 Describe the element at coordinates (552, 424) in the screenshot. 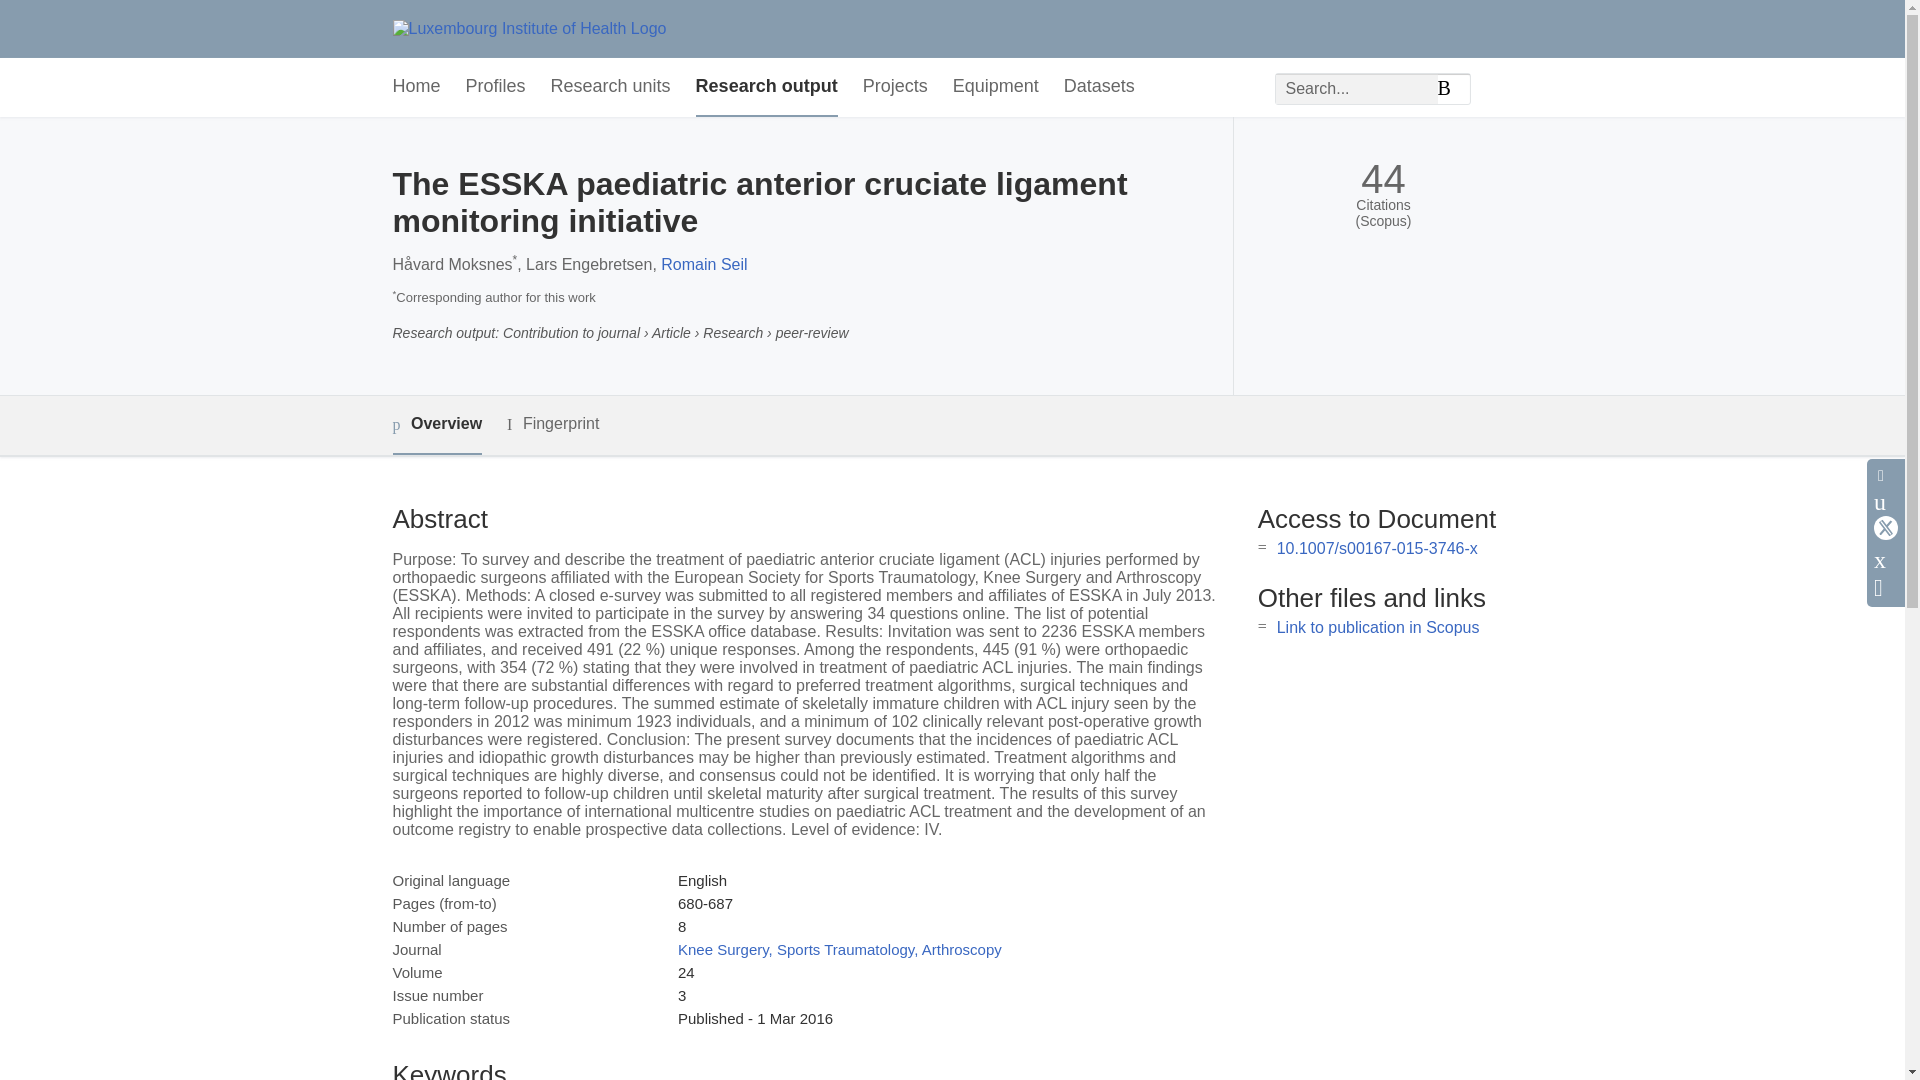

I see `Fingerprint` at that location.